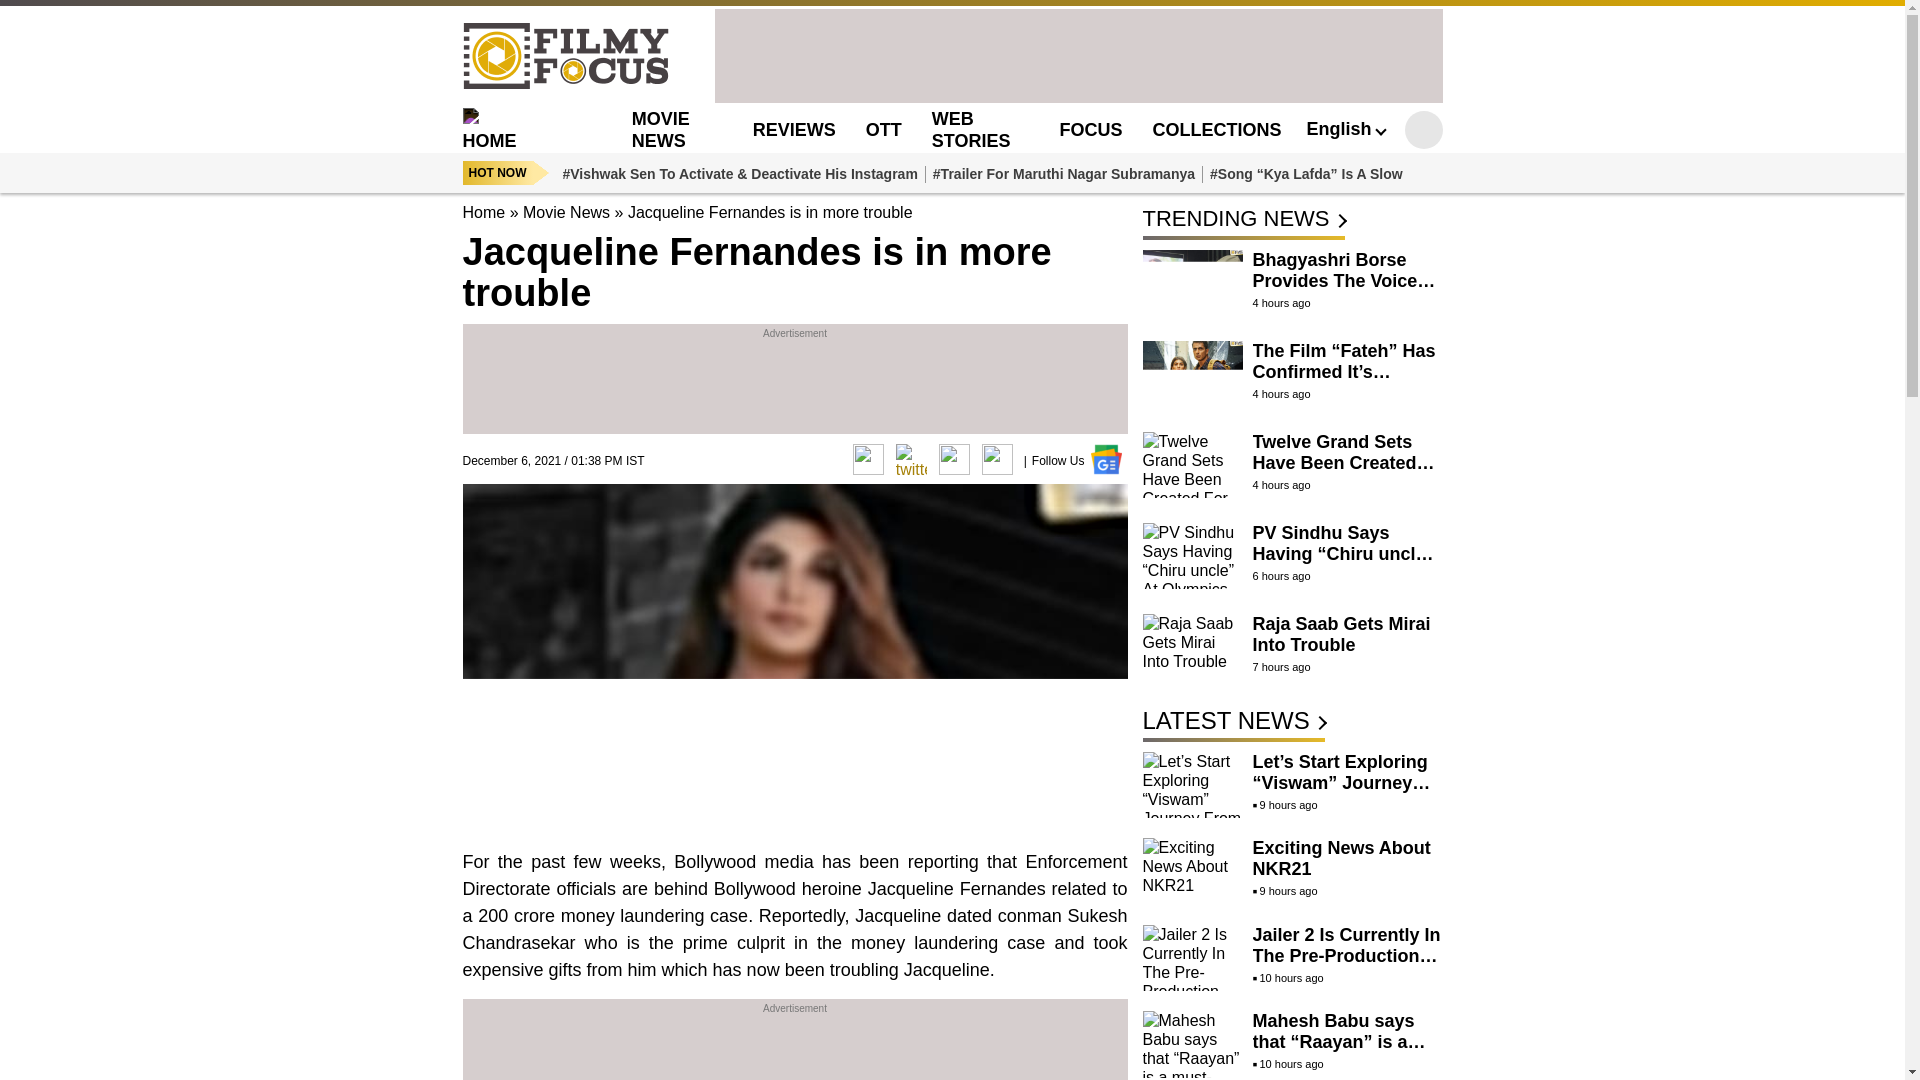  What do you see at coordinates (483, 212) in the screenshot?
I see `Home` at bounding box center [483, 212].